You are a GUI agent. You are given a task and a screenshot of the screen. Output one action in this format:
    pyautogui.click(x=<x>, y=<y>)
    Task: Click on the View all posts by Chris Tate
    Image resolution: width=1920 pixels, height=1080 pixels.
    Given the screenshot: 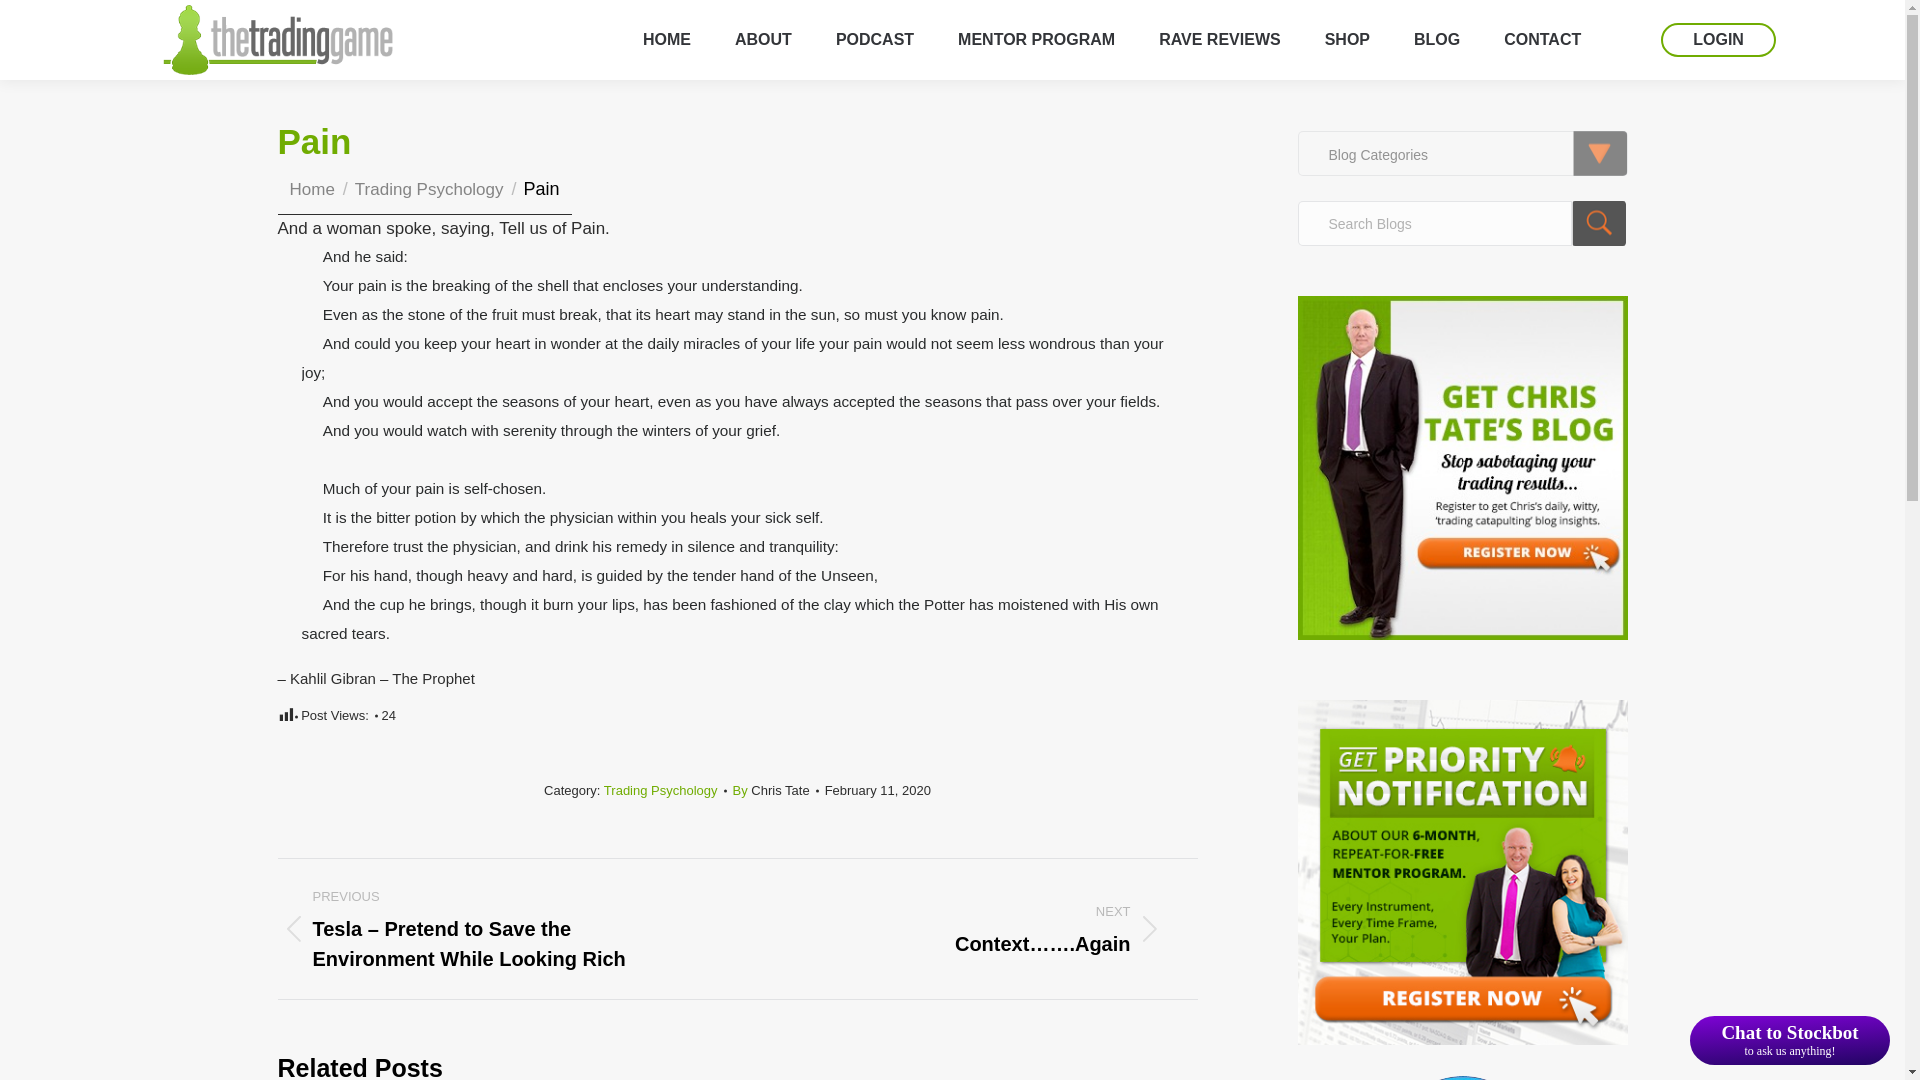 What is the action you would take?
    pyautogui.click(x=776, y=790)
    